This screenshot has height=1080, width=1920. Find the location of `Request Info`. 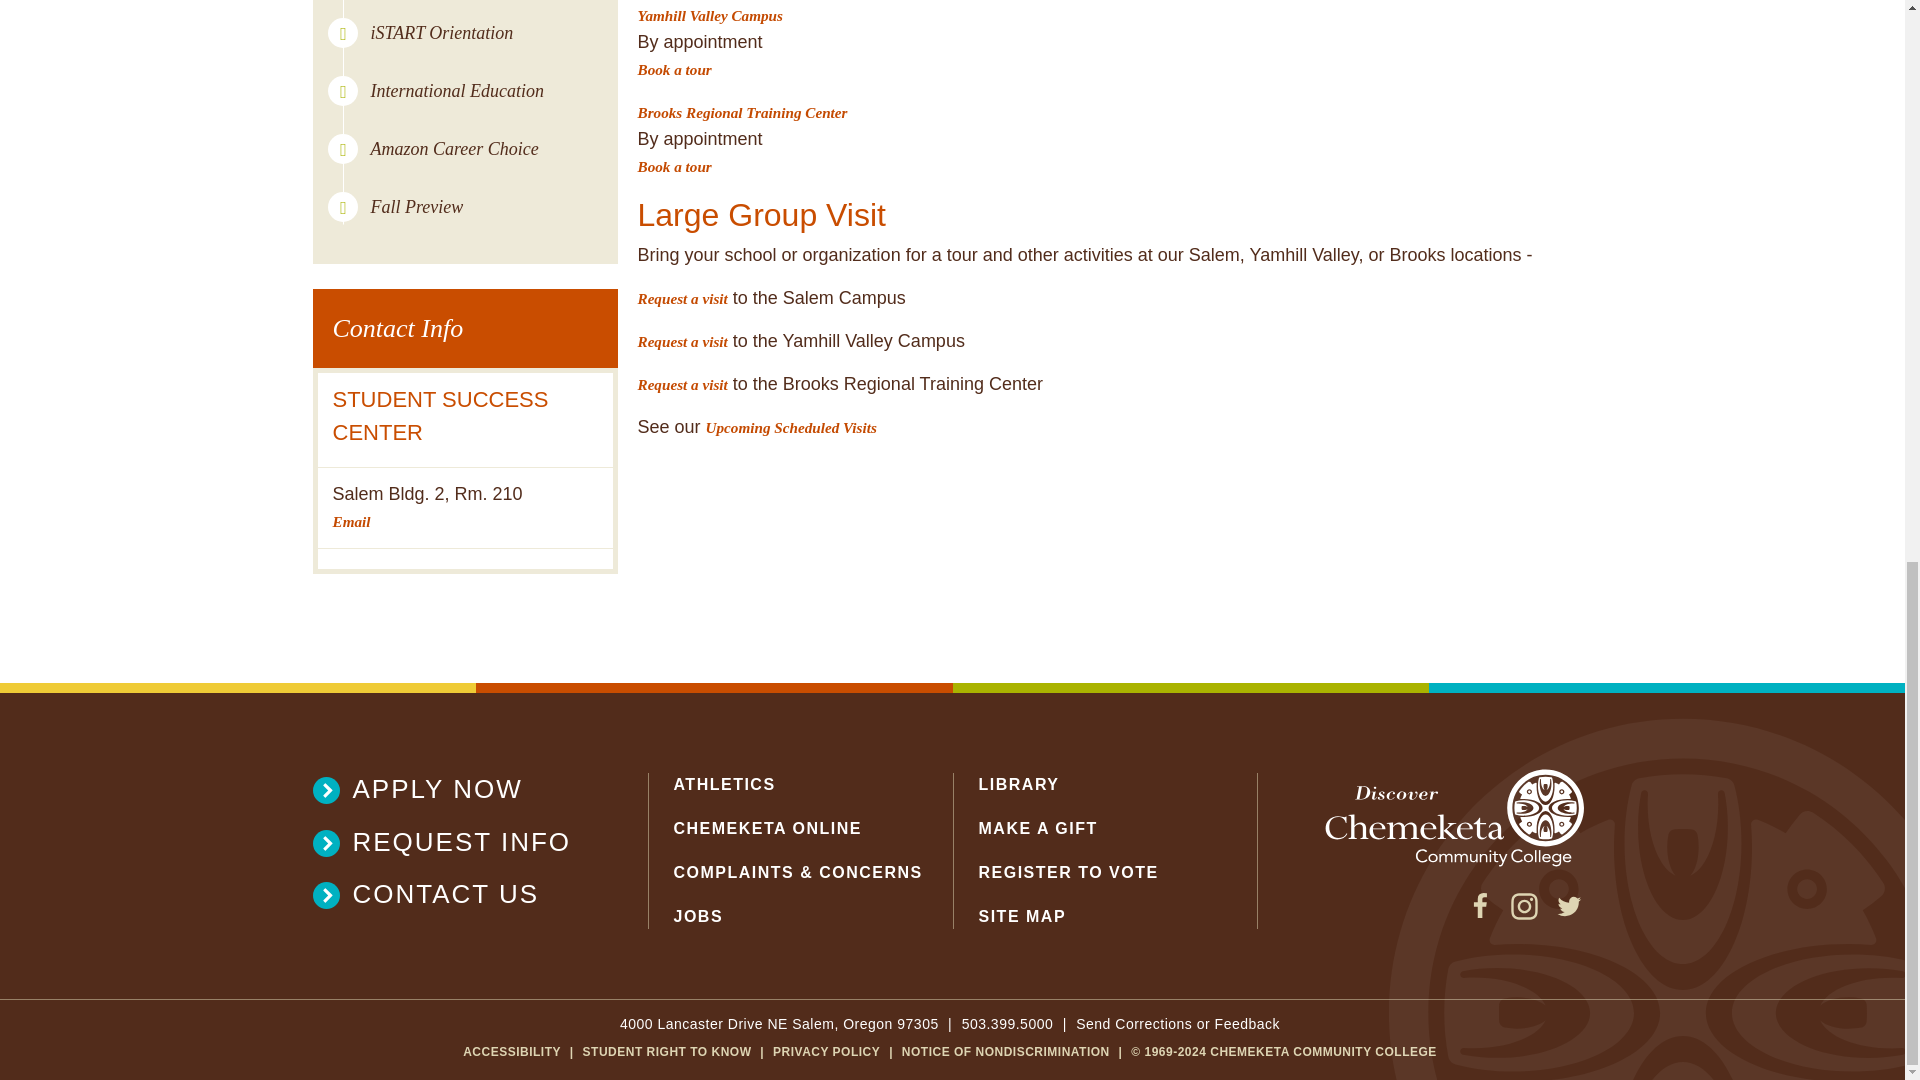

Request Info is located at coordinates (454, 841).